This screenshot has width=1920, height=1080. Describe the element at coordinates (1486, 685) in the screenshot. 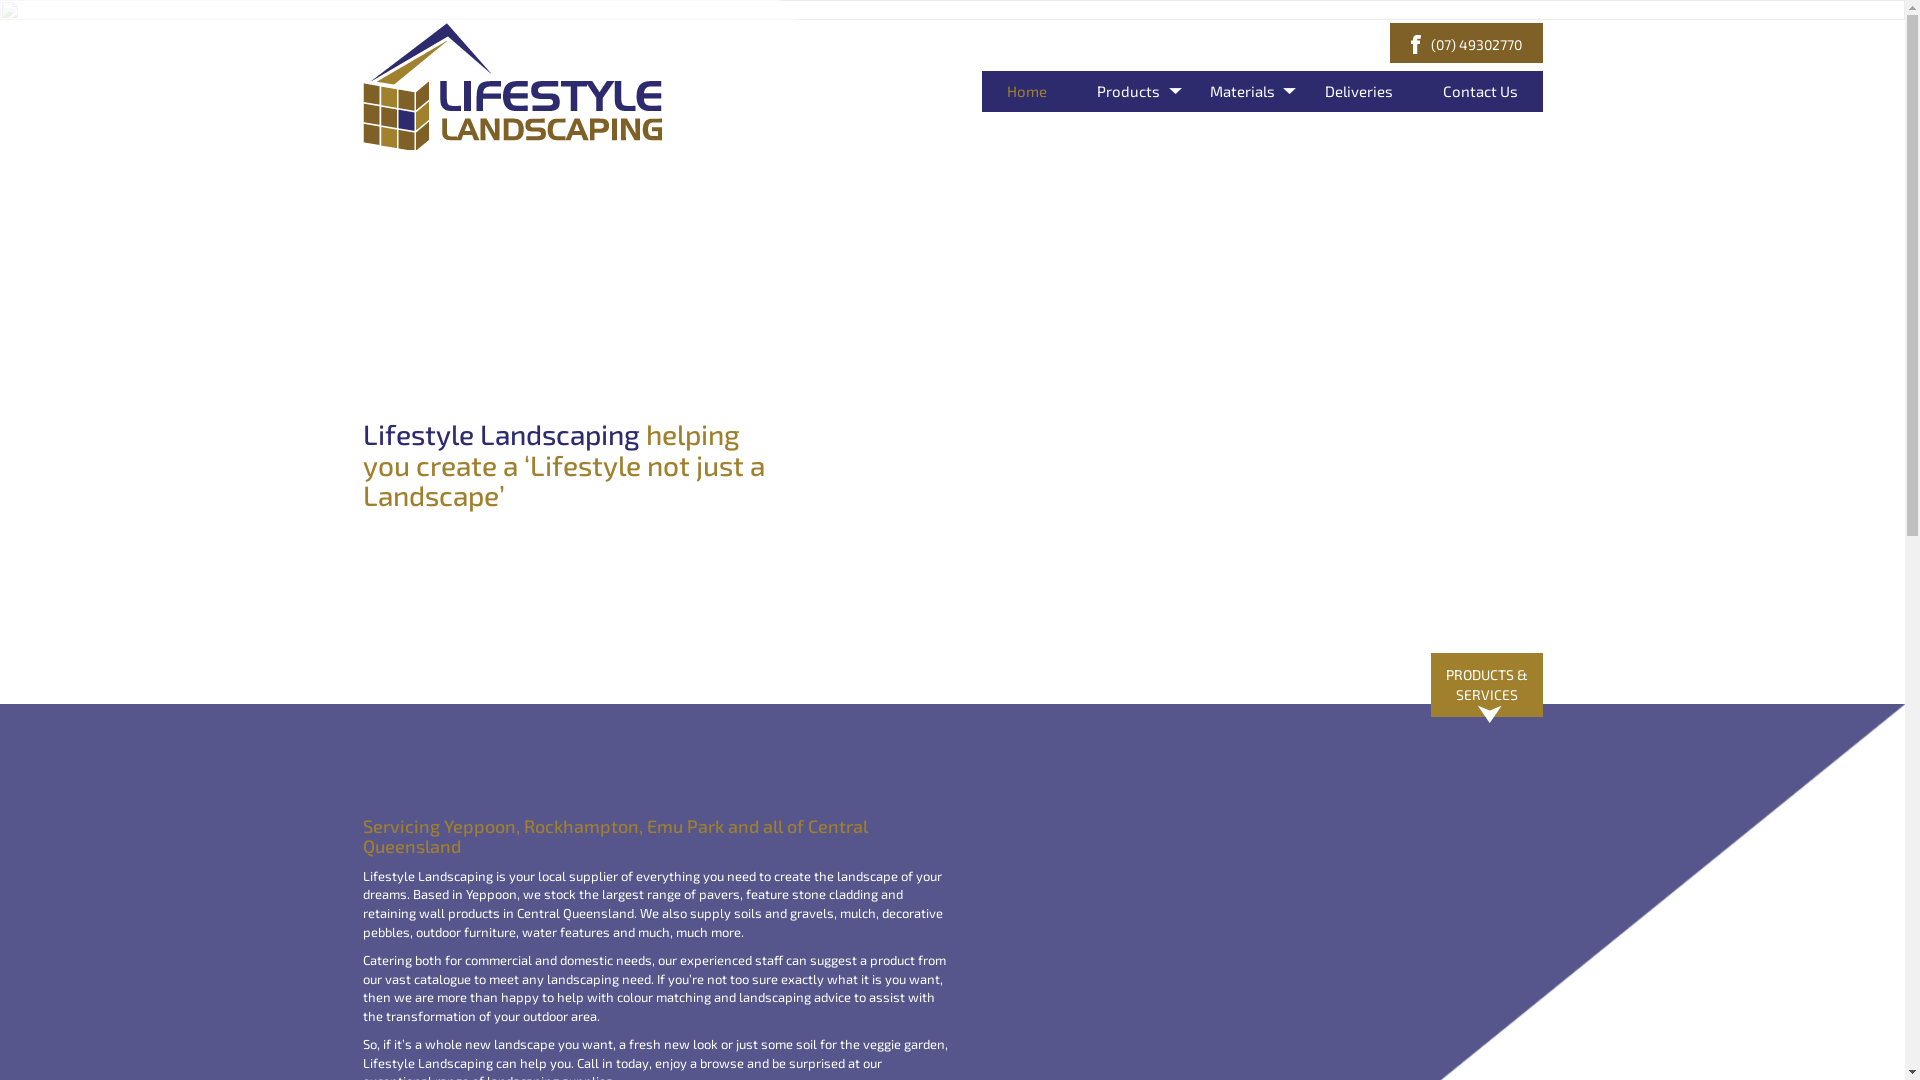

I see `PRODUCTS &
SERVICES` at that location.